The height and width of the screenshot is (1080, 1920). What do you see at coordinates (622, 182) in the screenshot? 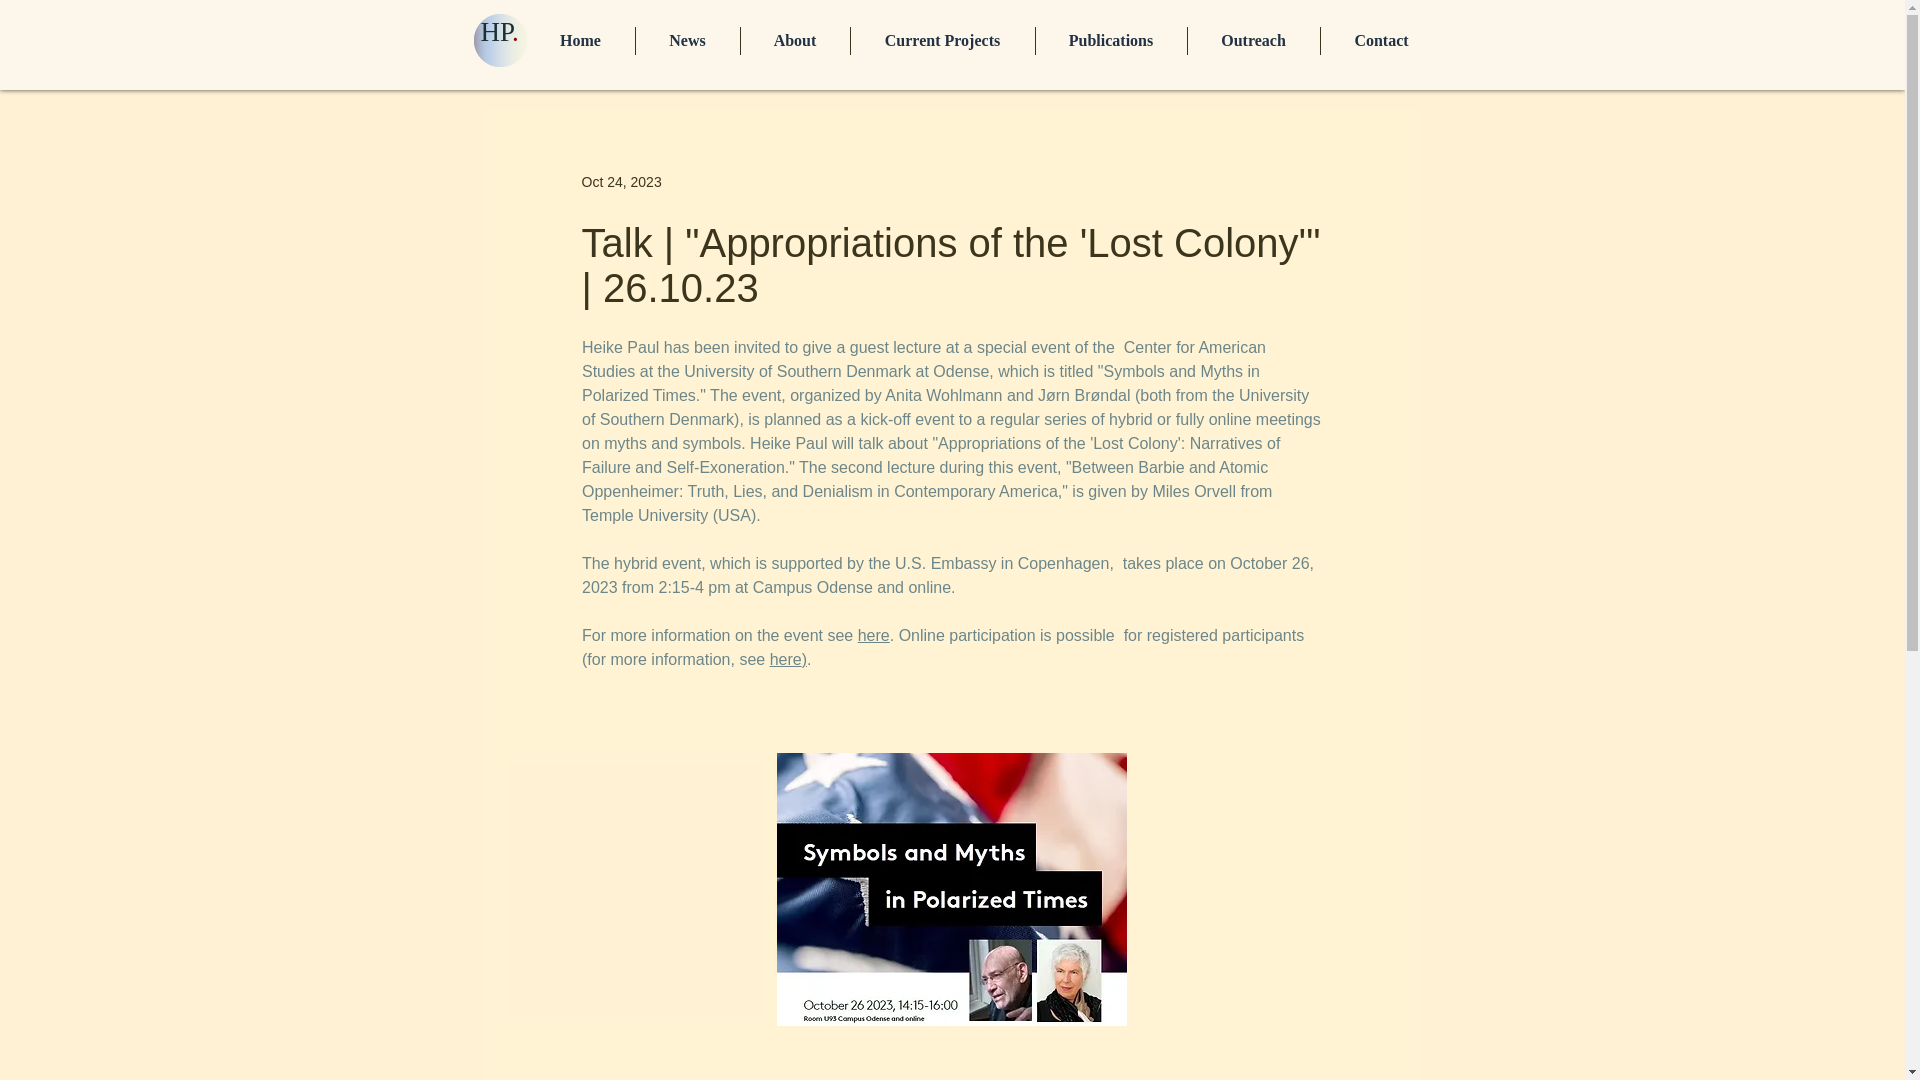
I see `Oct 24, 2023` at bounding box center [622, 182].